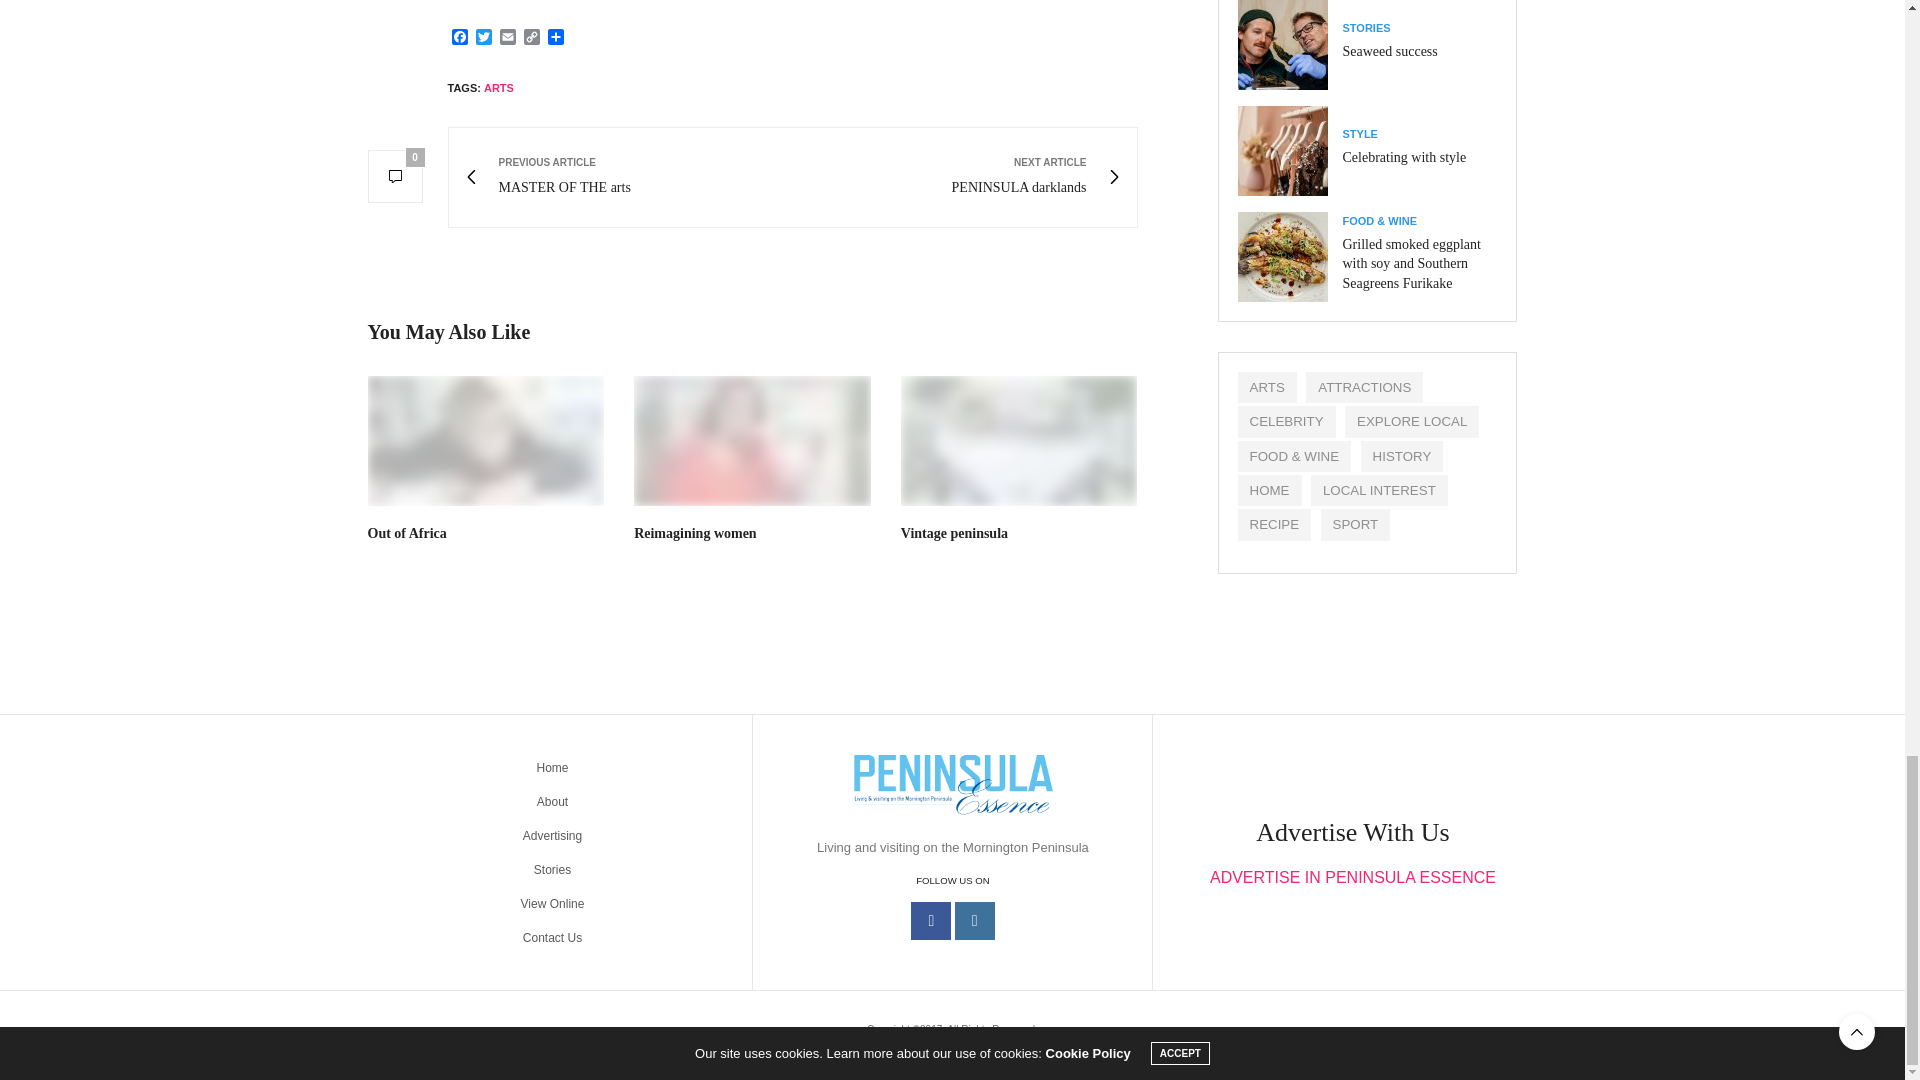  What do you see at coordinates (958, 177) in the screenshot?
I see `Copy Link` at bounding box center [958, 177].